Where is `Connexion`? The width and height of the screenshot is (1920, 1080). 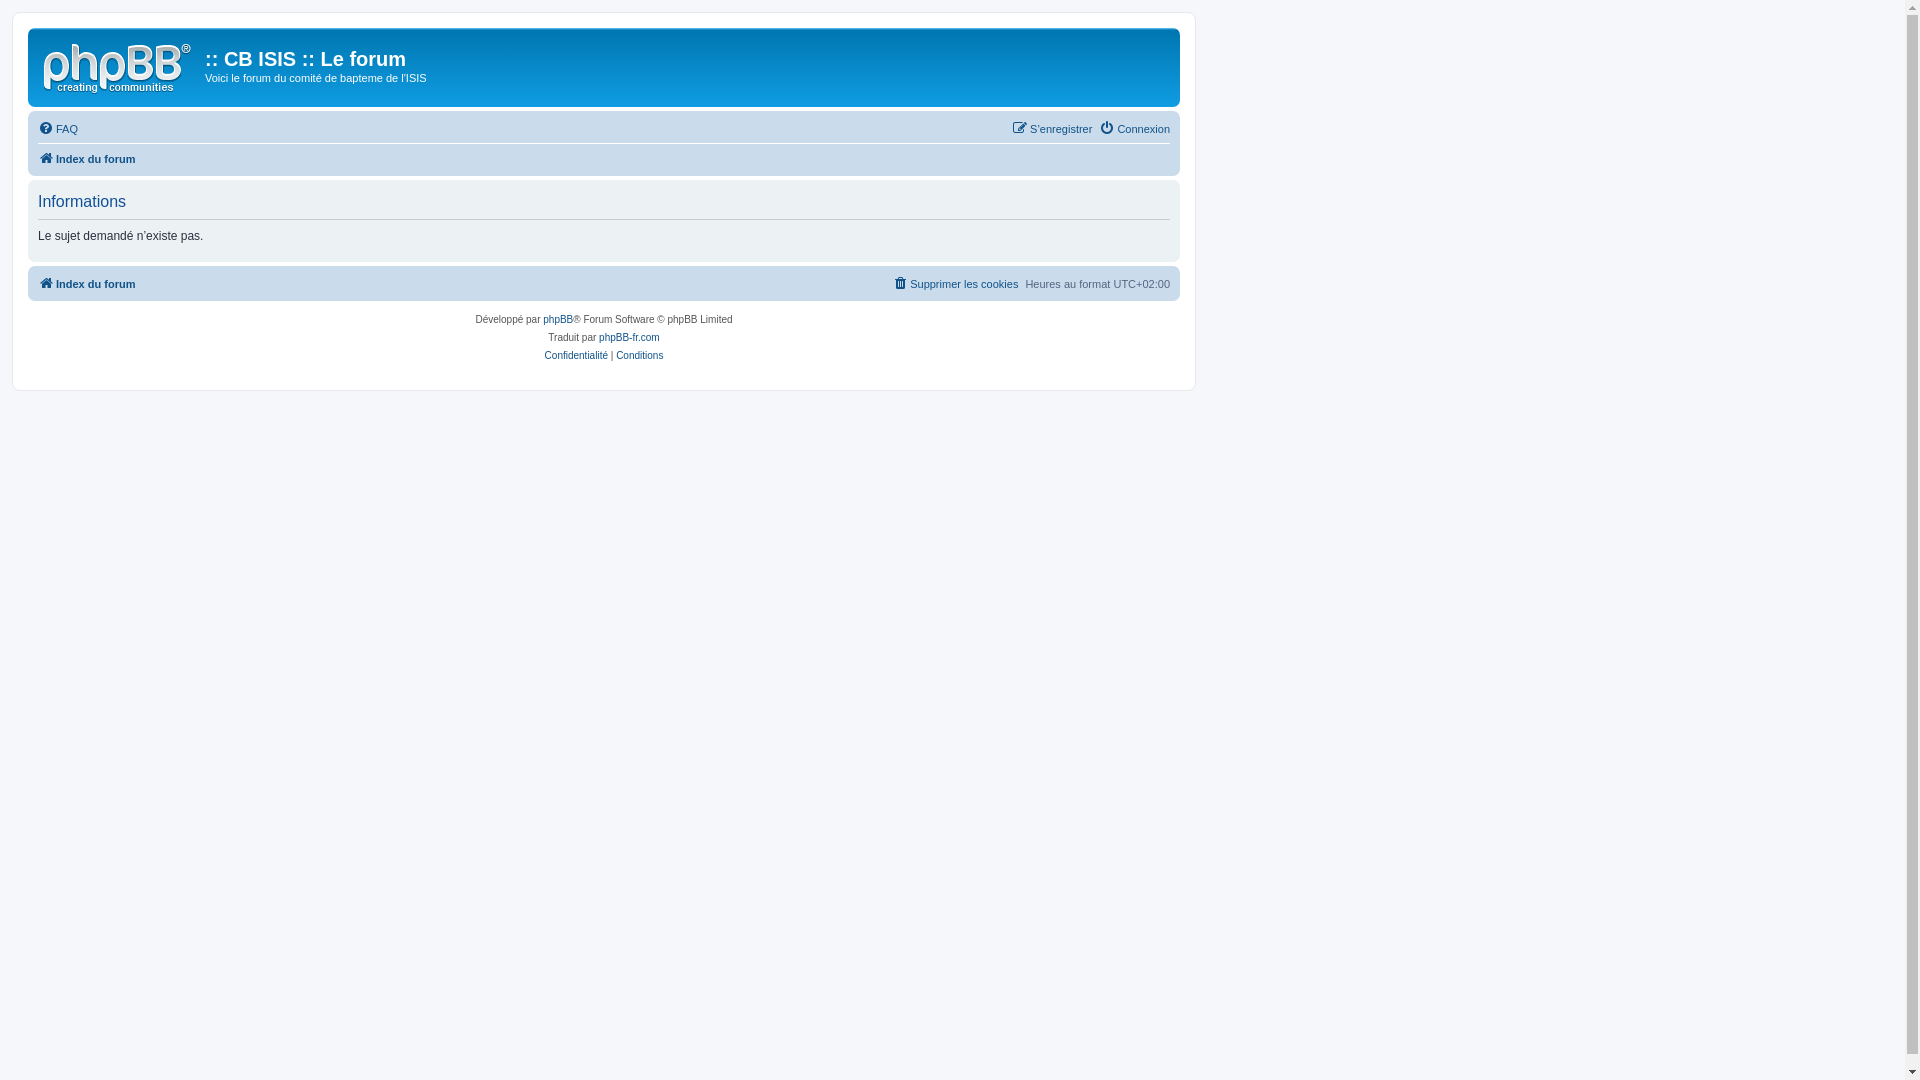 Connexion is located at coordinates (1134, 129).